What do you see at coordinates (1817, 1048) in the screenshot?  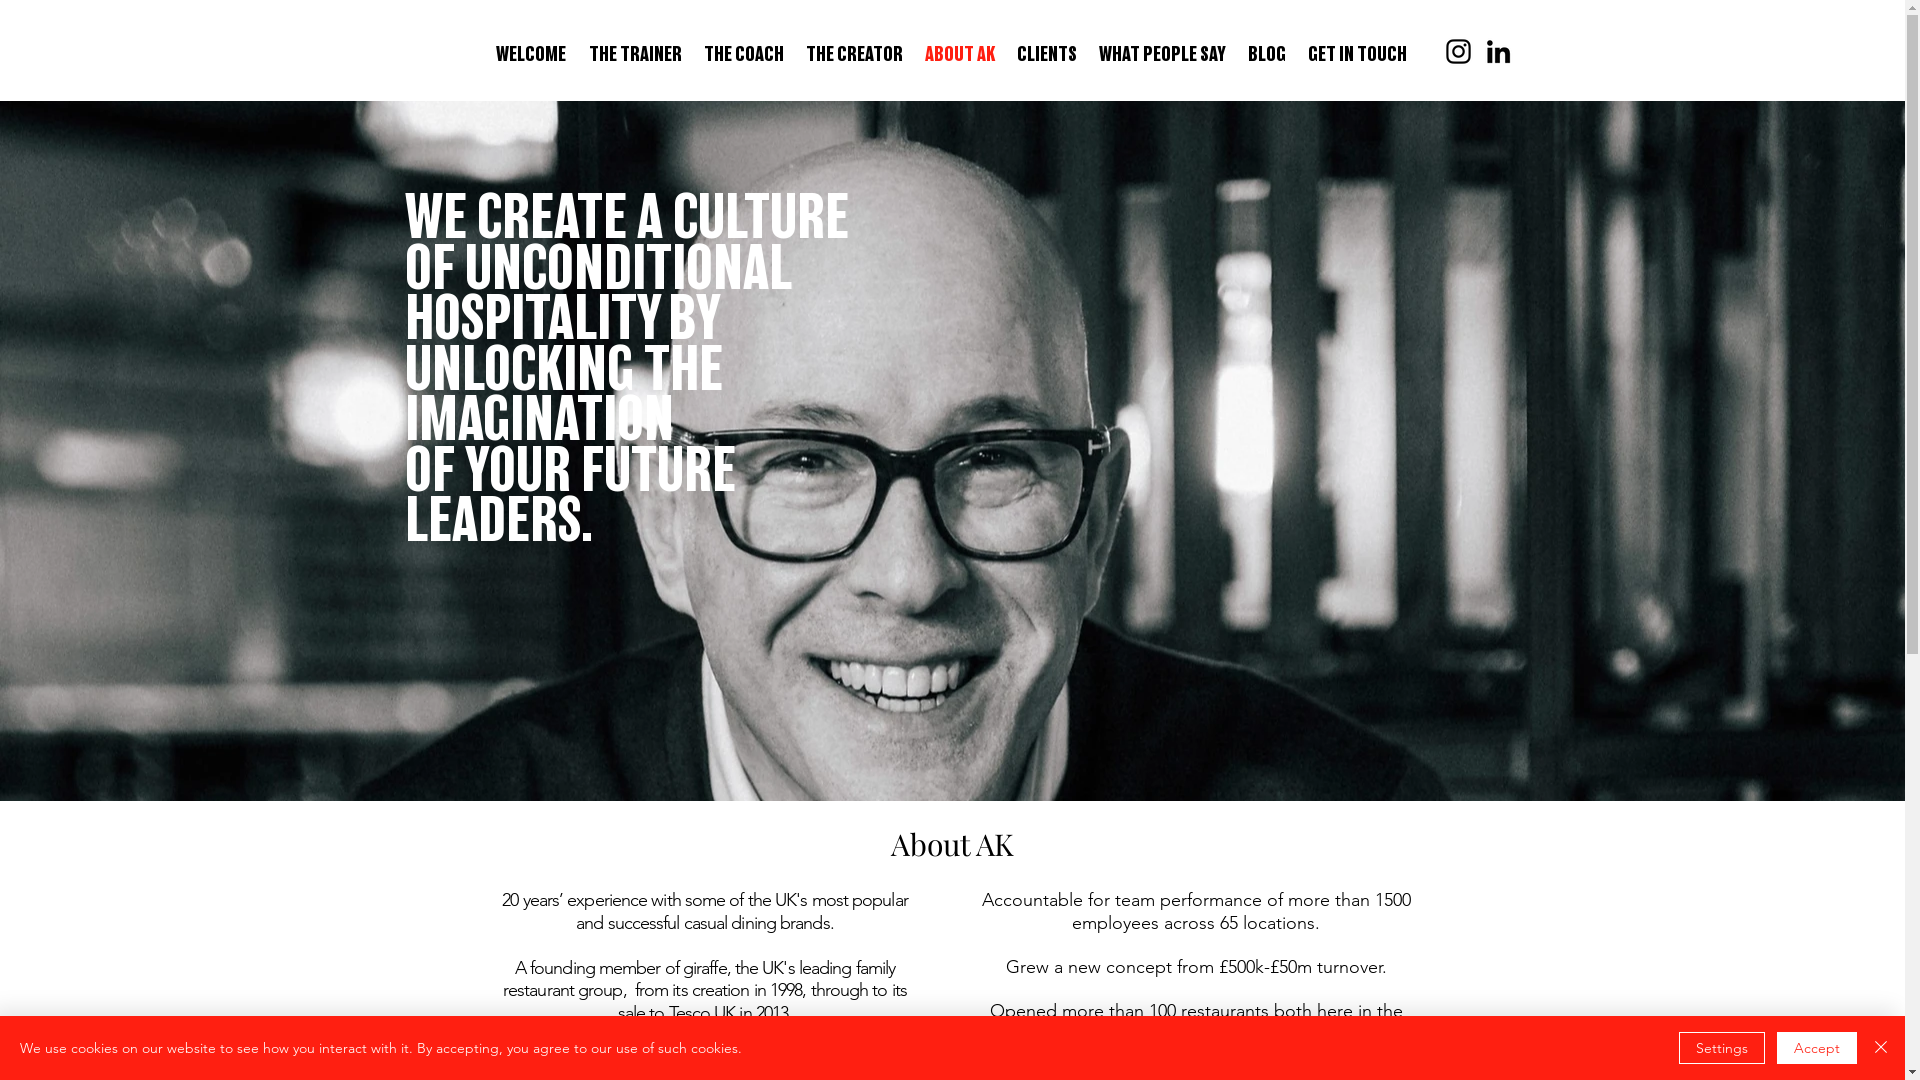 I see `Accept` at bounding box center [1817, 1048].